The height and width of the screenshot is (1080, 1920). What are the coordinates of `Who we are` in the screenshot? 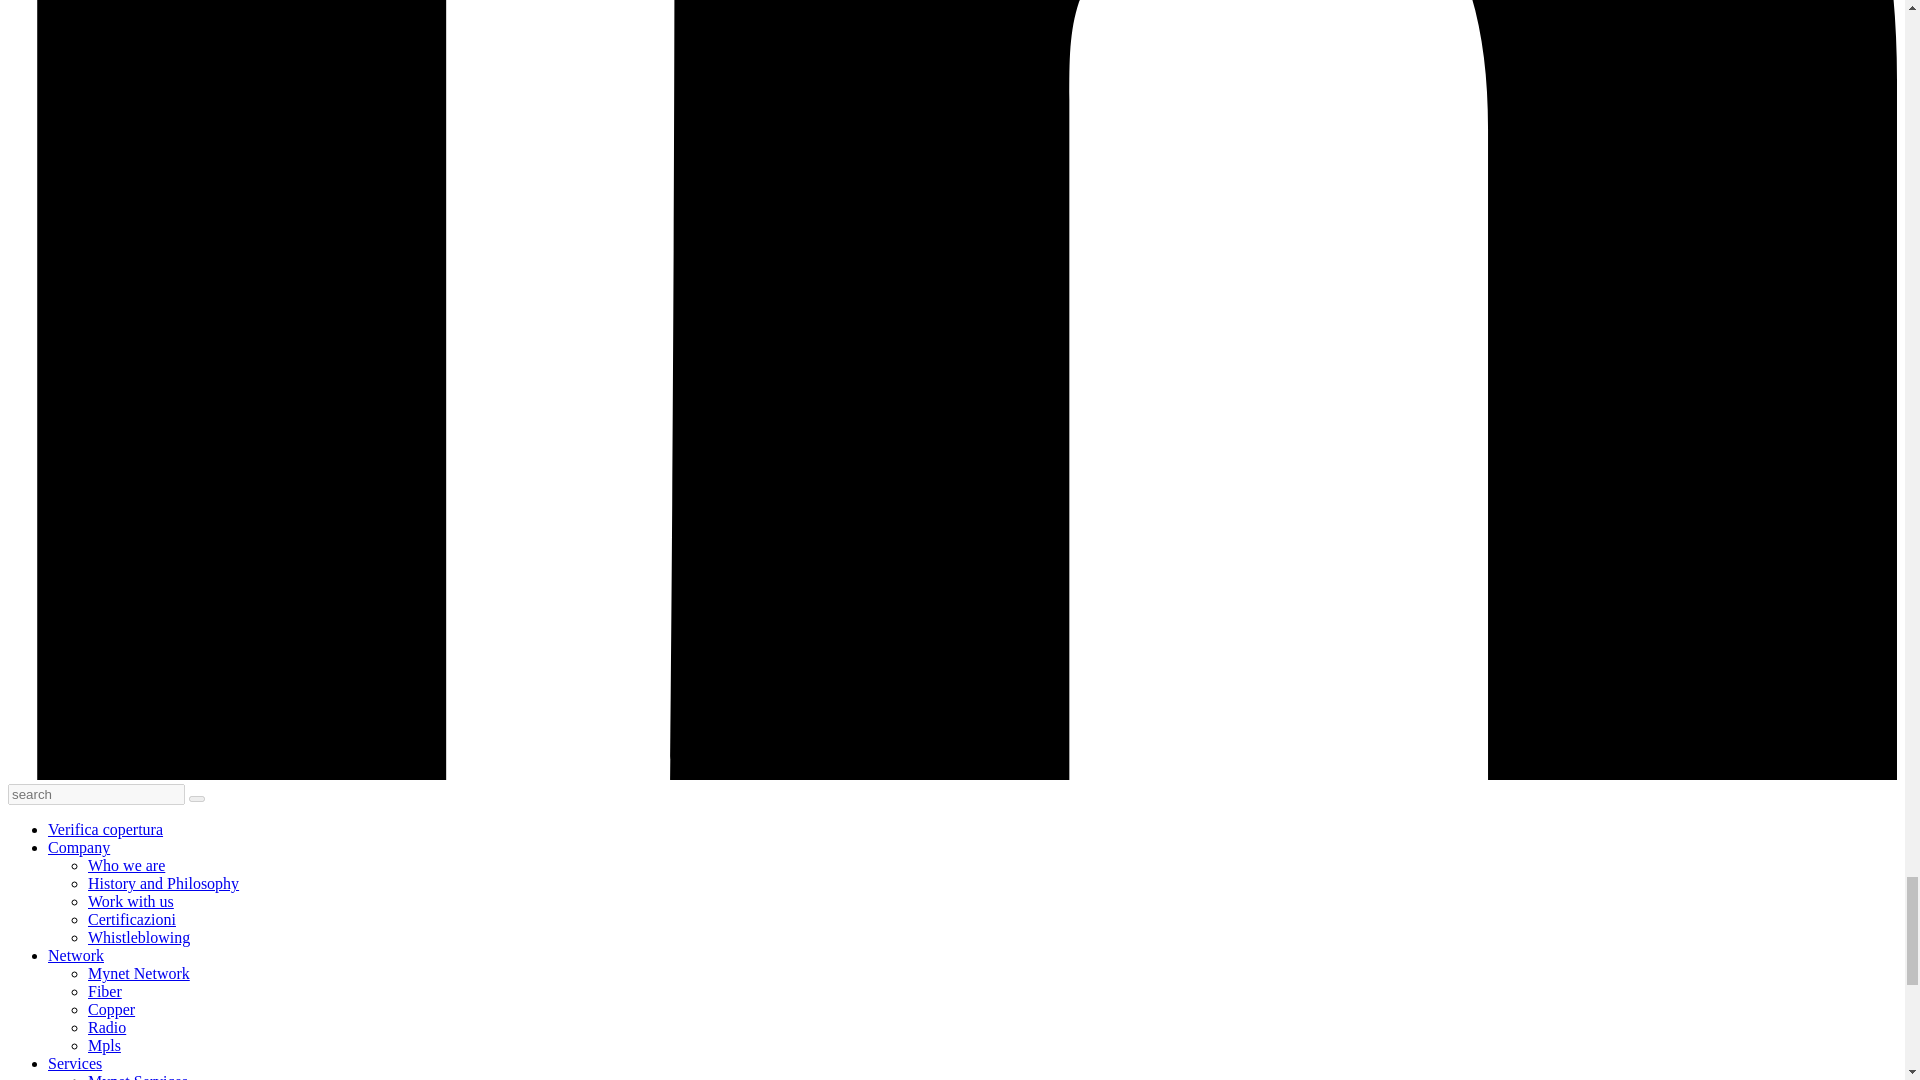 It's located at (126, 865).